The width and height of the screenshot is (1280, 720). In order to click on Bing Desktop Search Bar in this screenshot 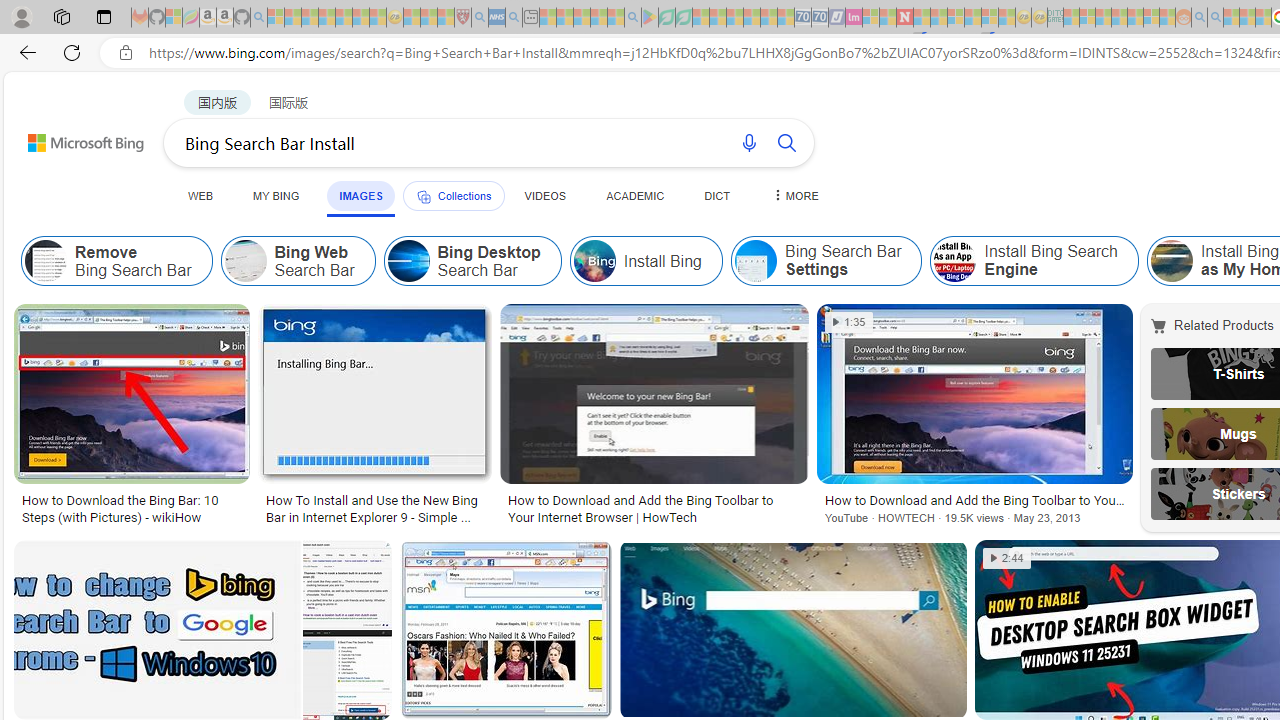, I will do `click(408, 260)`.